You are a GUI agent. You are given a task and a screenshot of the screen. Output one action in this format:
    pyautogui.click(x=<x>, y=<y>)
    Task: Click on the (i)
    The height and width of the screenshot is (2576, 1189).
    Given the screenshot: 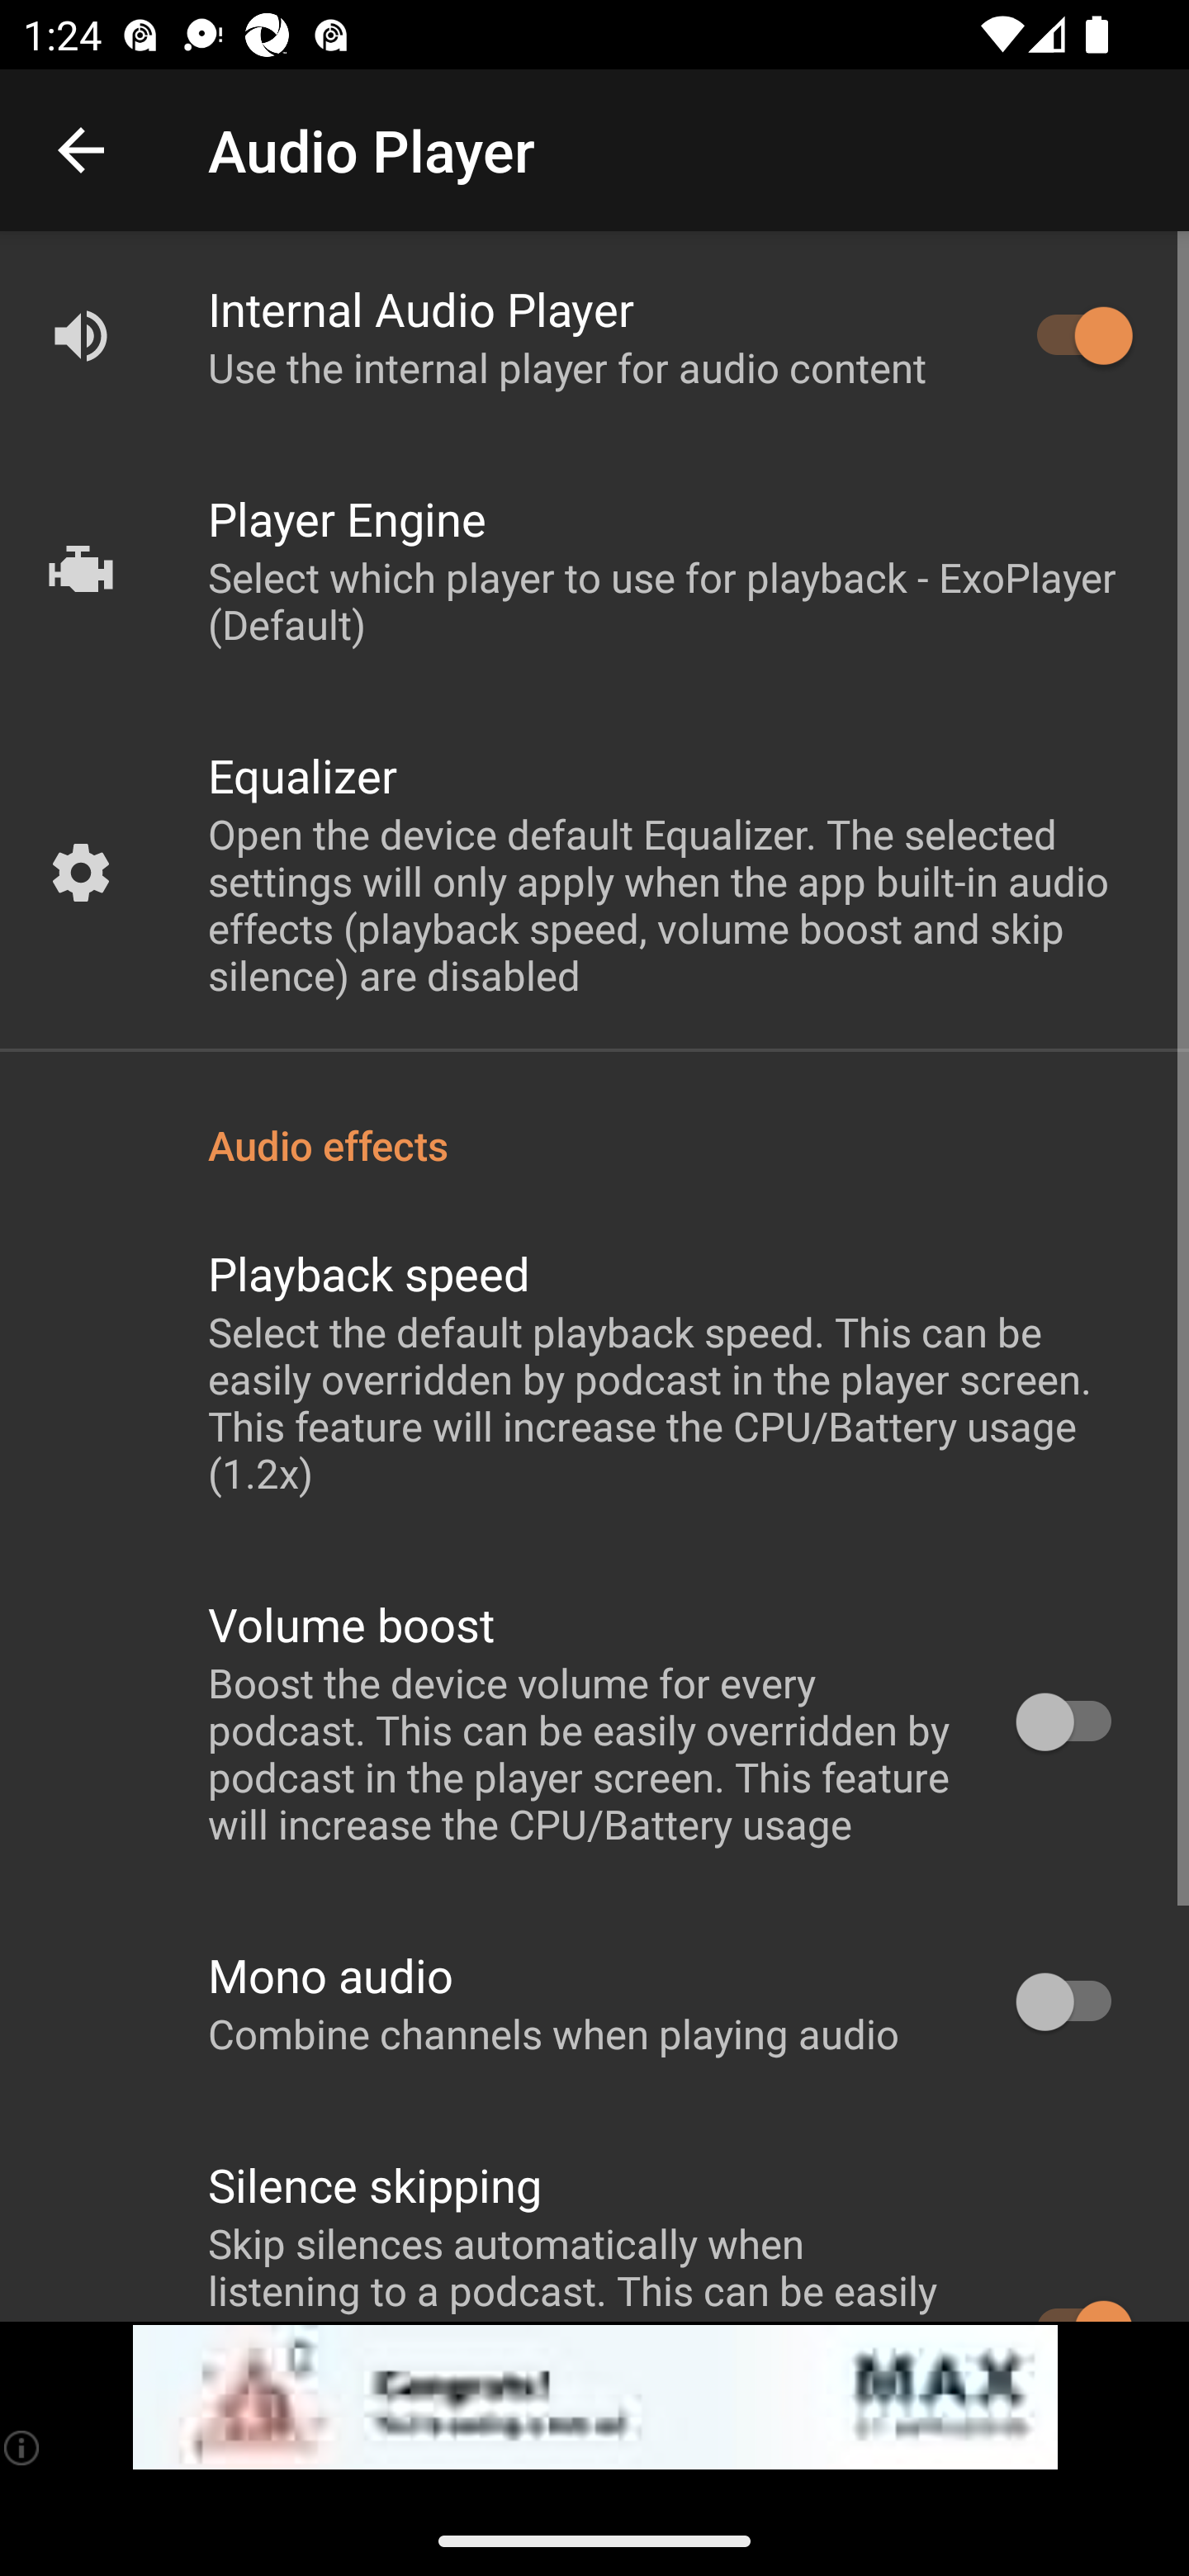 What is the action you would take?
    pyautogui.click(x=23, y=2447)
    